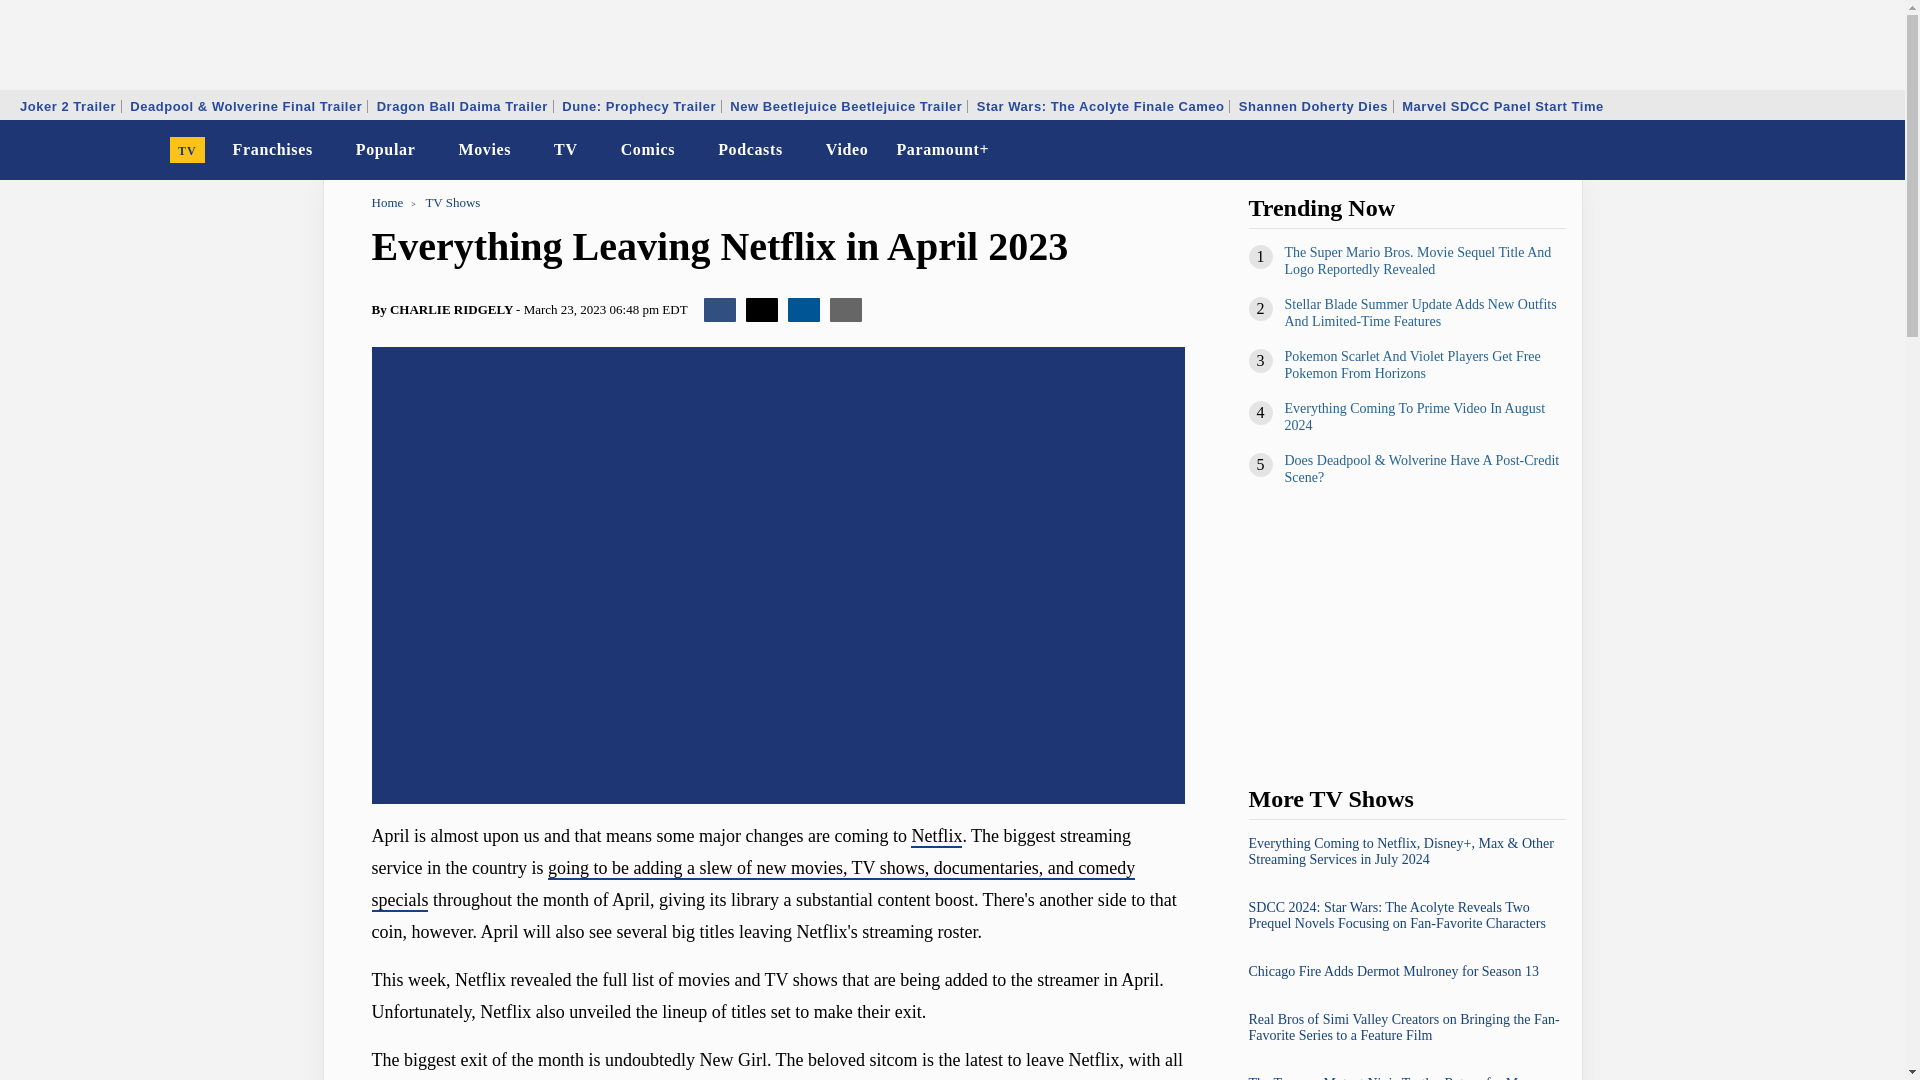 Image resolution: width=1920 pixels, height=1080 pixels. Describe the element at coordinates (188, 150) in the screenshot. I see `TV` at that location.